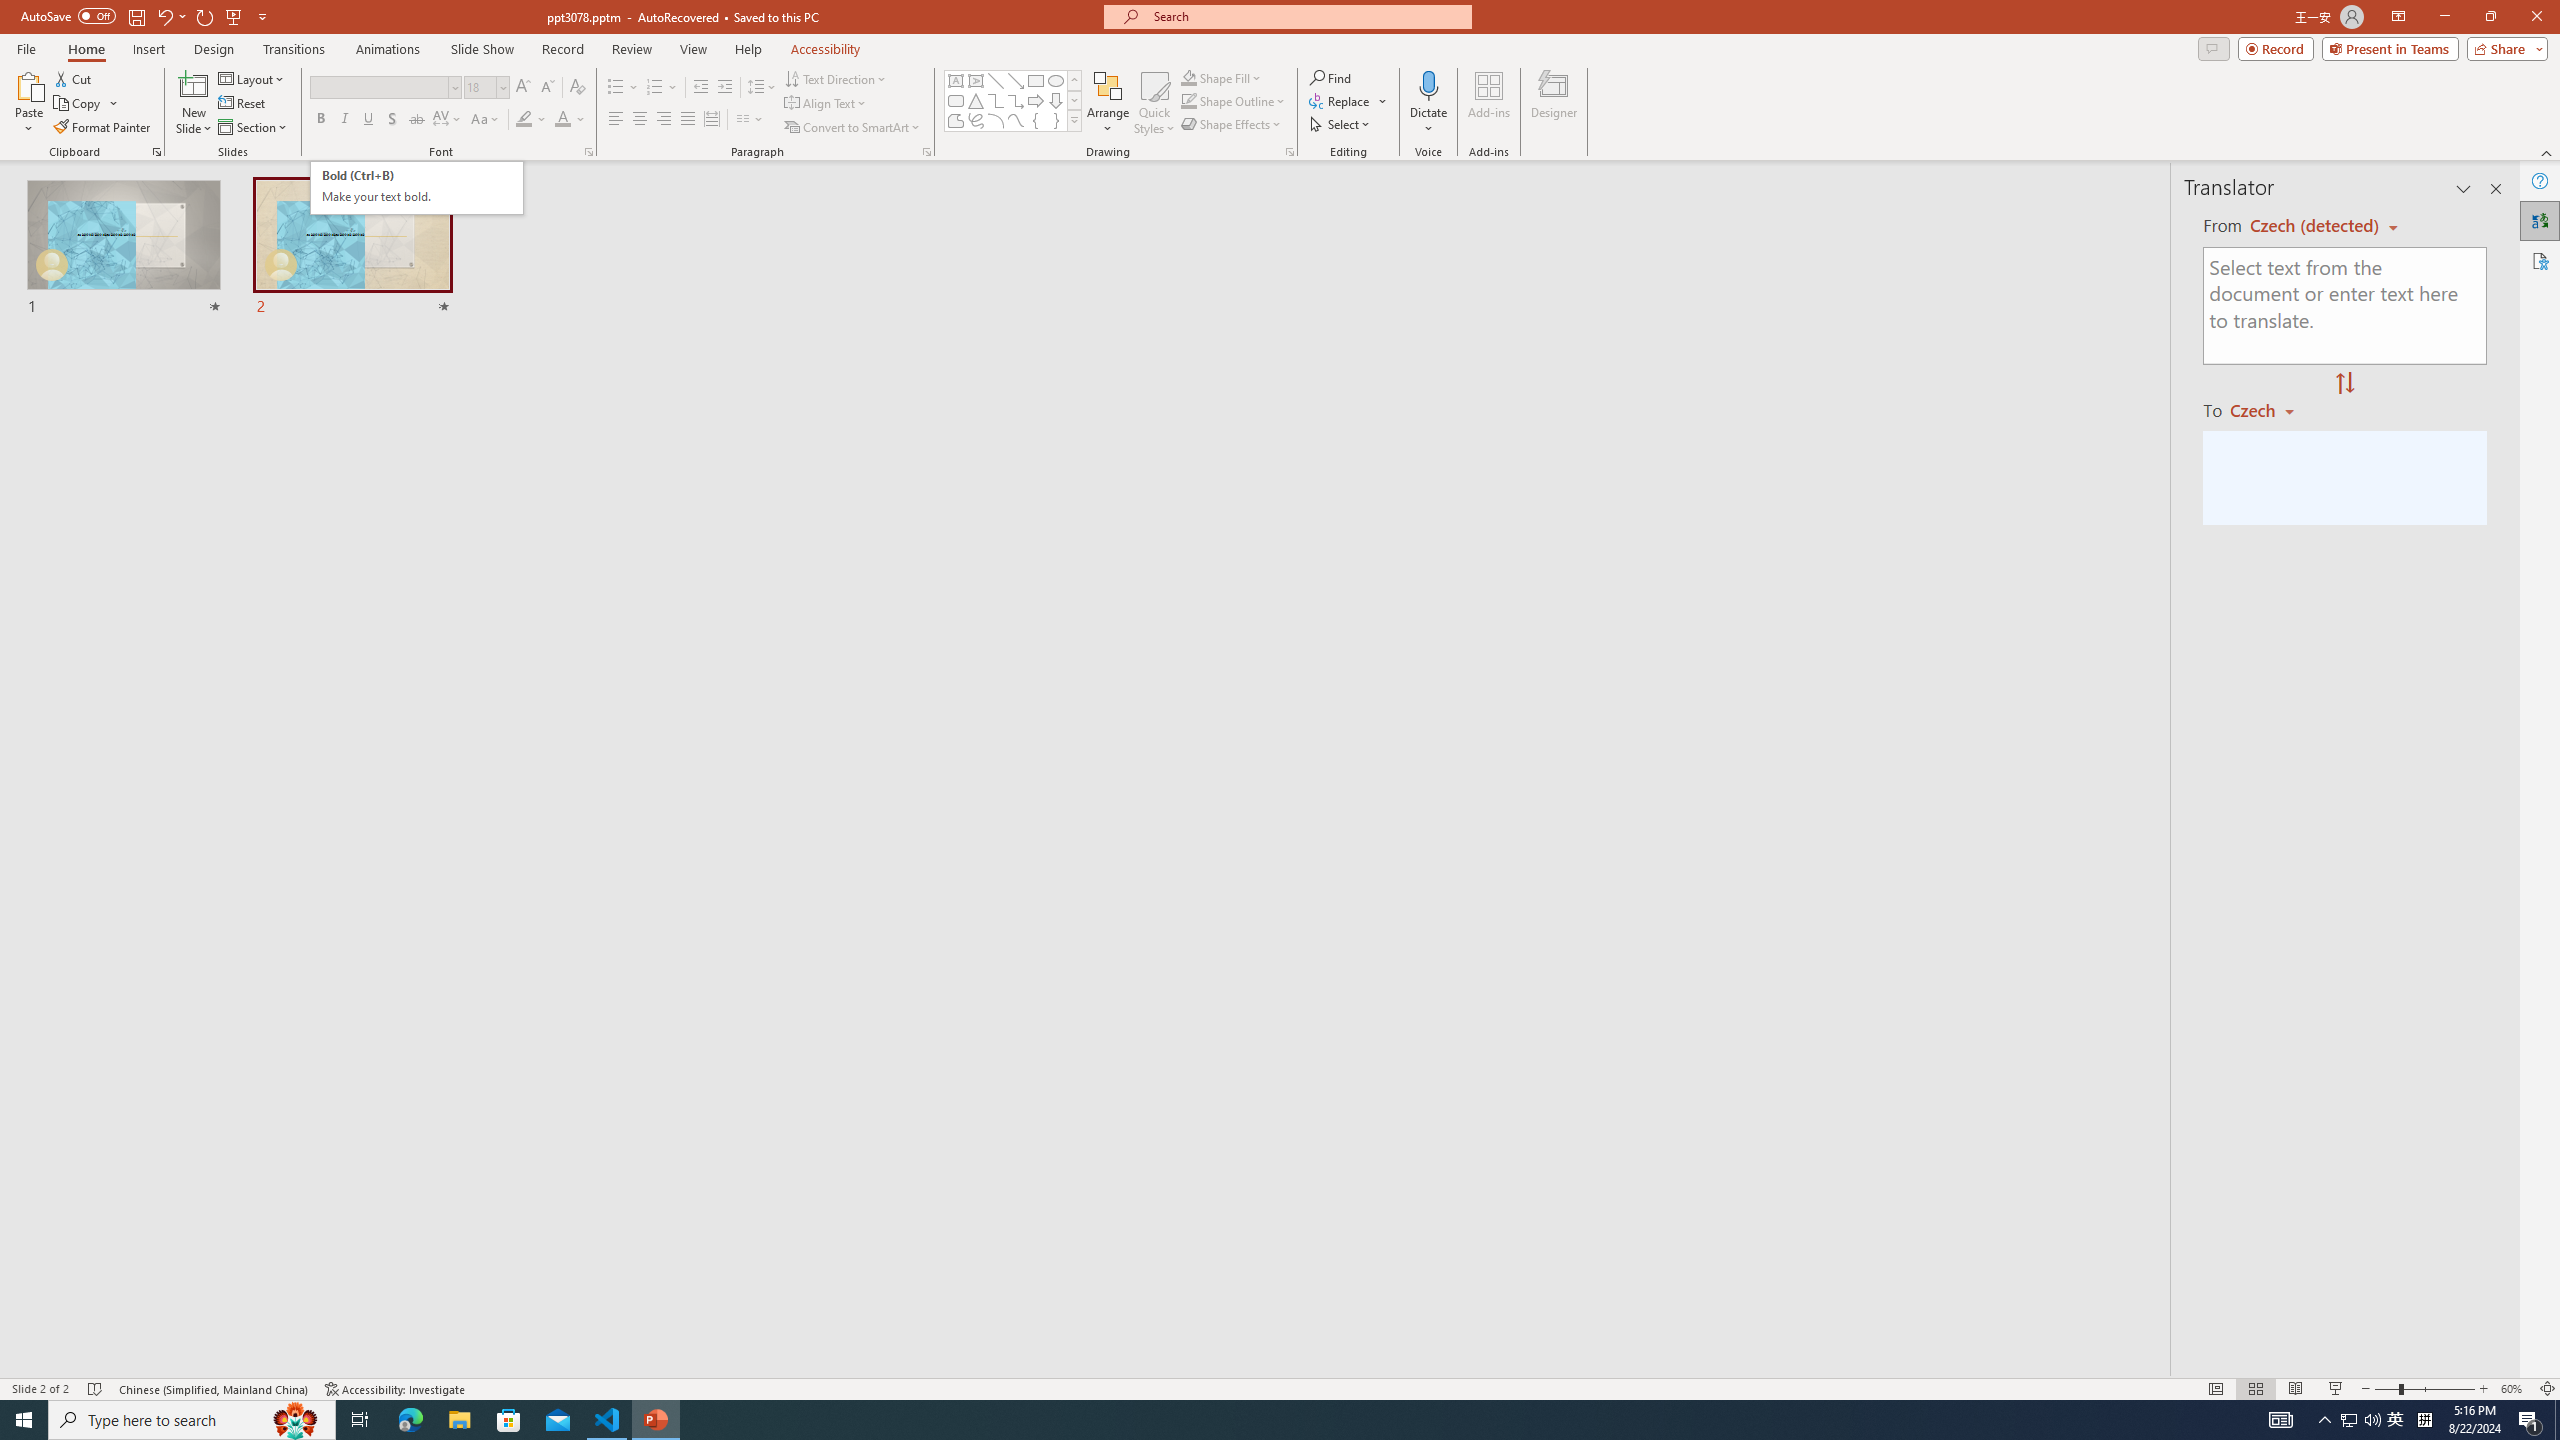 Image resolution: width=2560 pixels, height=1440 pixels. I want to click on Vertical Text Box, so click(975, 80).